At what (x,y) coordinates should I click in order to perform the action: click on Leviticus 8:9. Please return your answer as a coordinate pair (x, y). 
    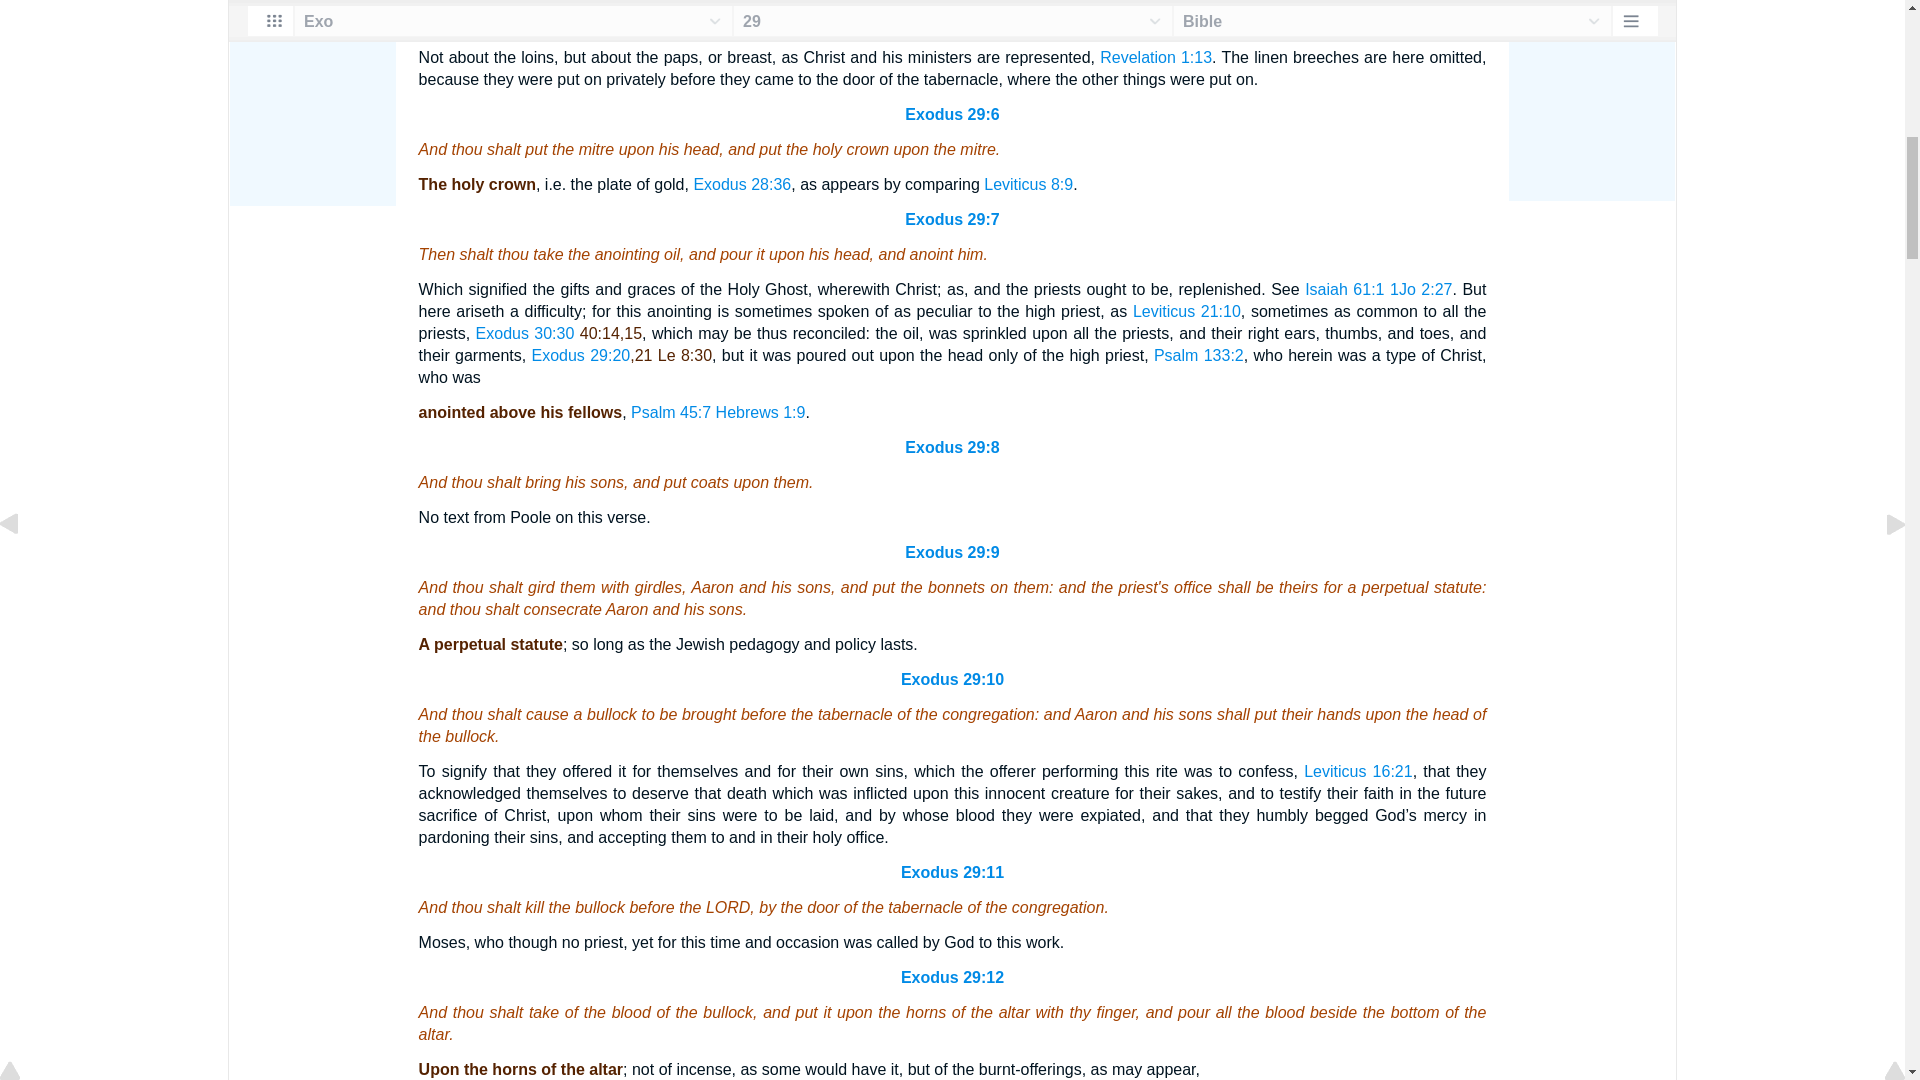
    Looking at the image, I should click on (1028, 184).